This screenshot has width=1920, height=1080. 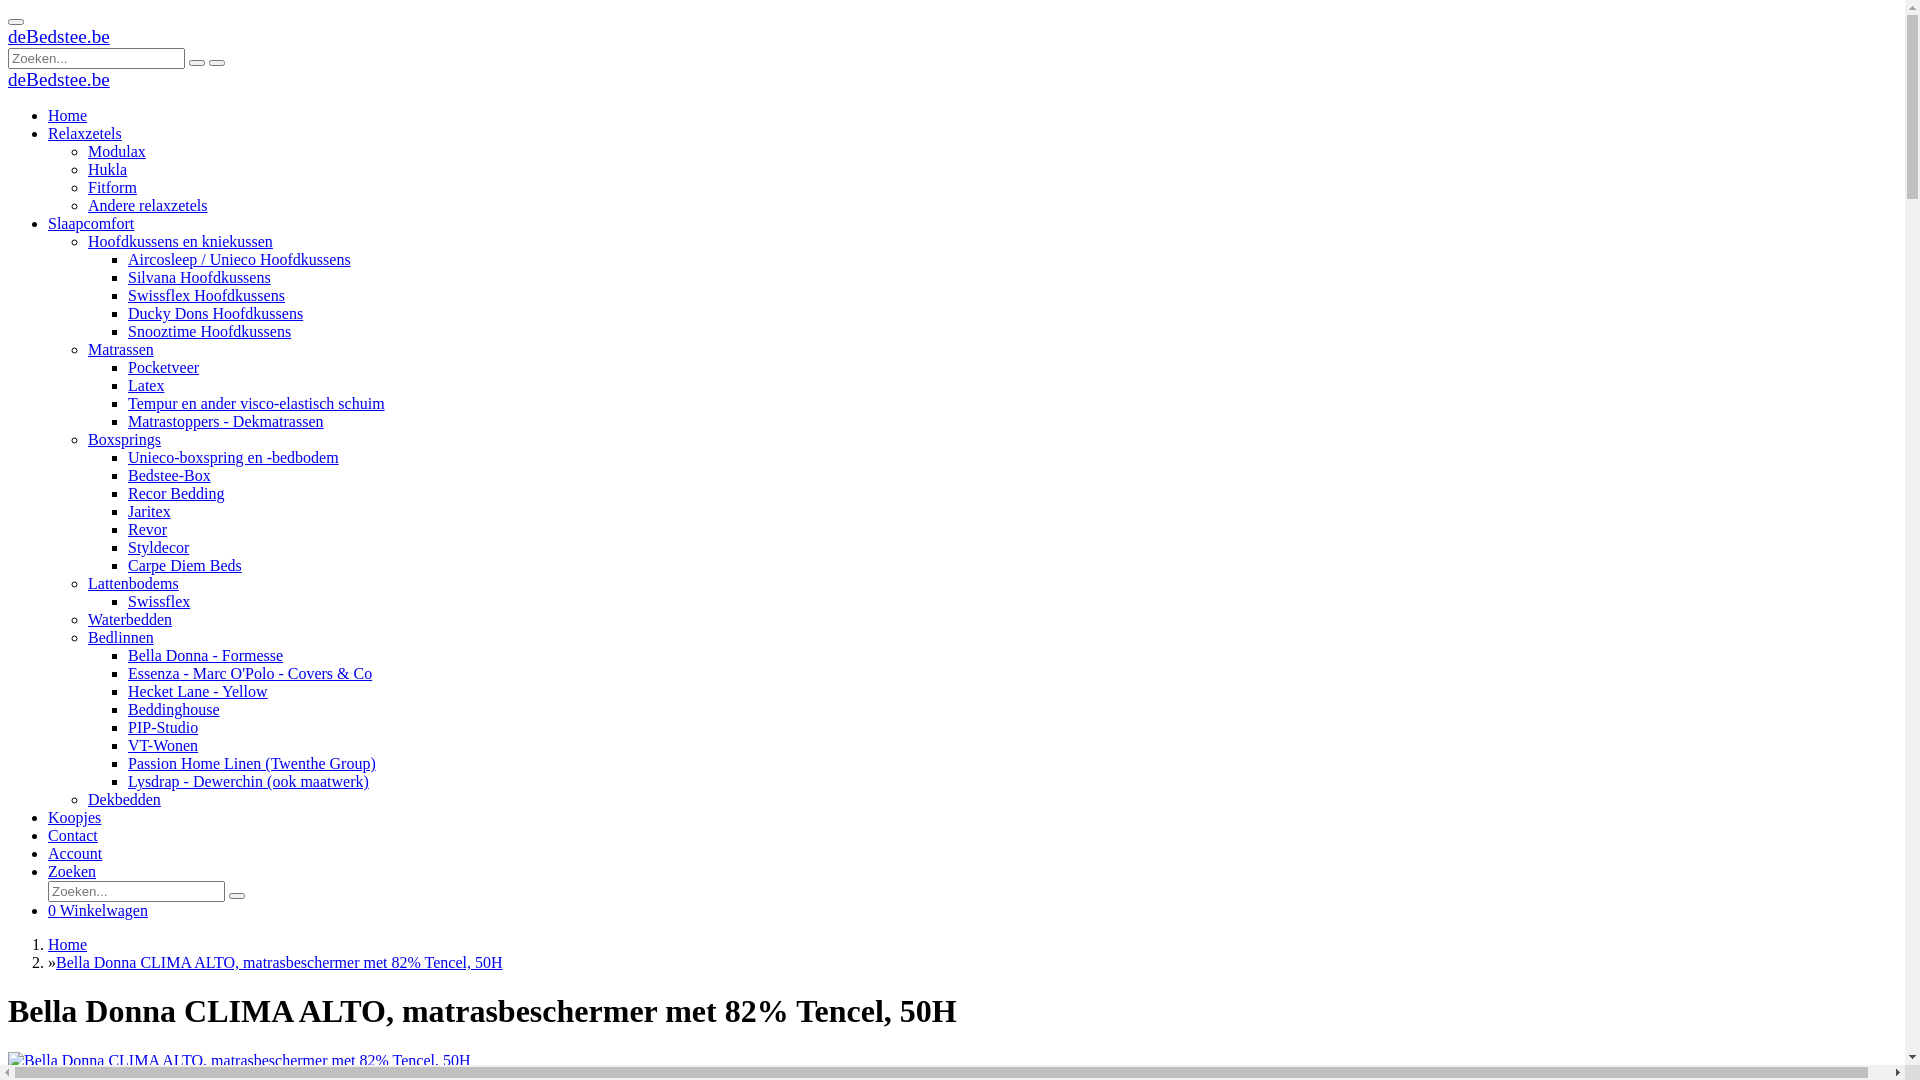 What do you see at coordinates (159, 602) in the screenshot?
I see `Swissflex` at bounding box center [159, 602].